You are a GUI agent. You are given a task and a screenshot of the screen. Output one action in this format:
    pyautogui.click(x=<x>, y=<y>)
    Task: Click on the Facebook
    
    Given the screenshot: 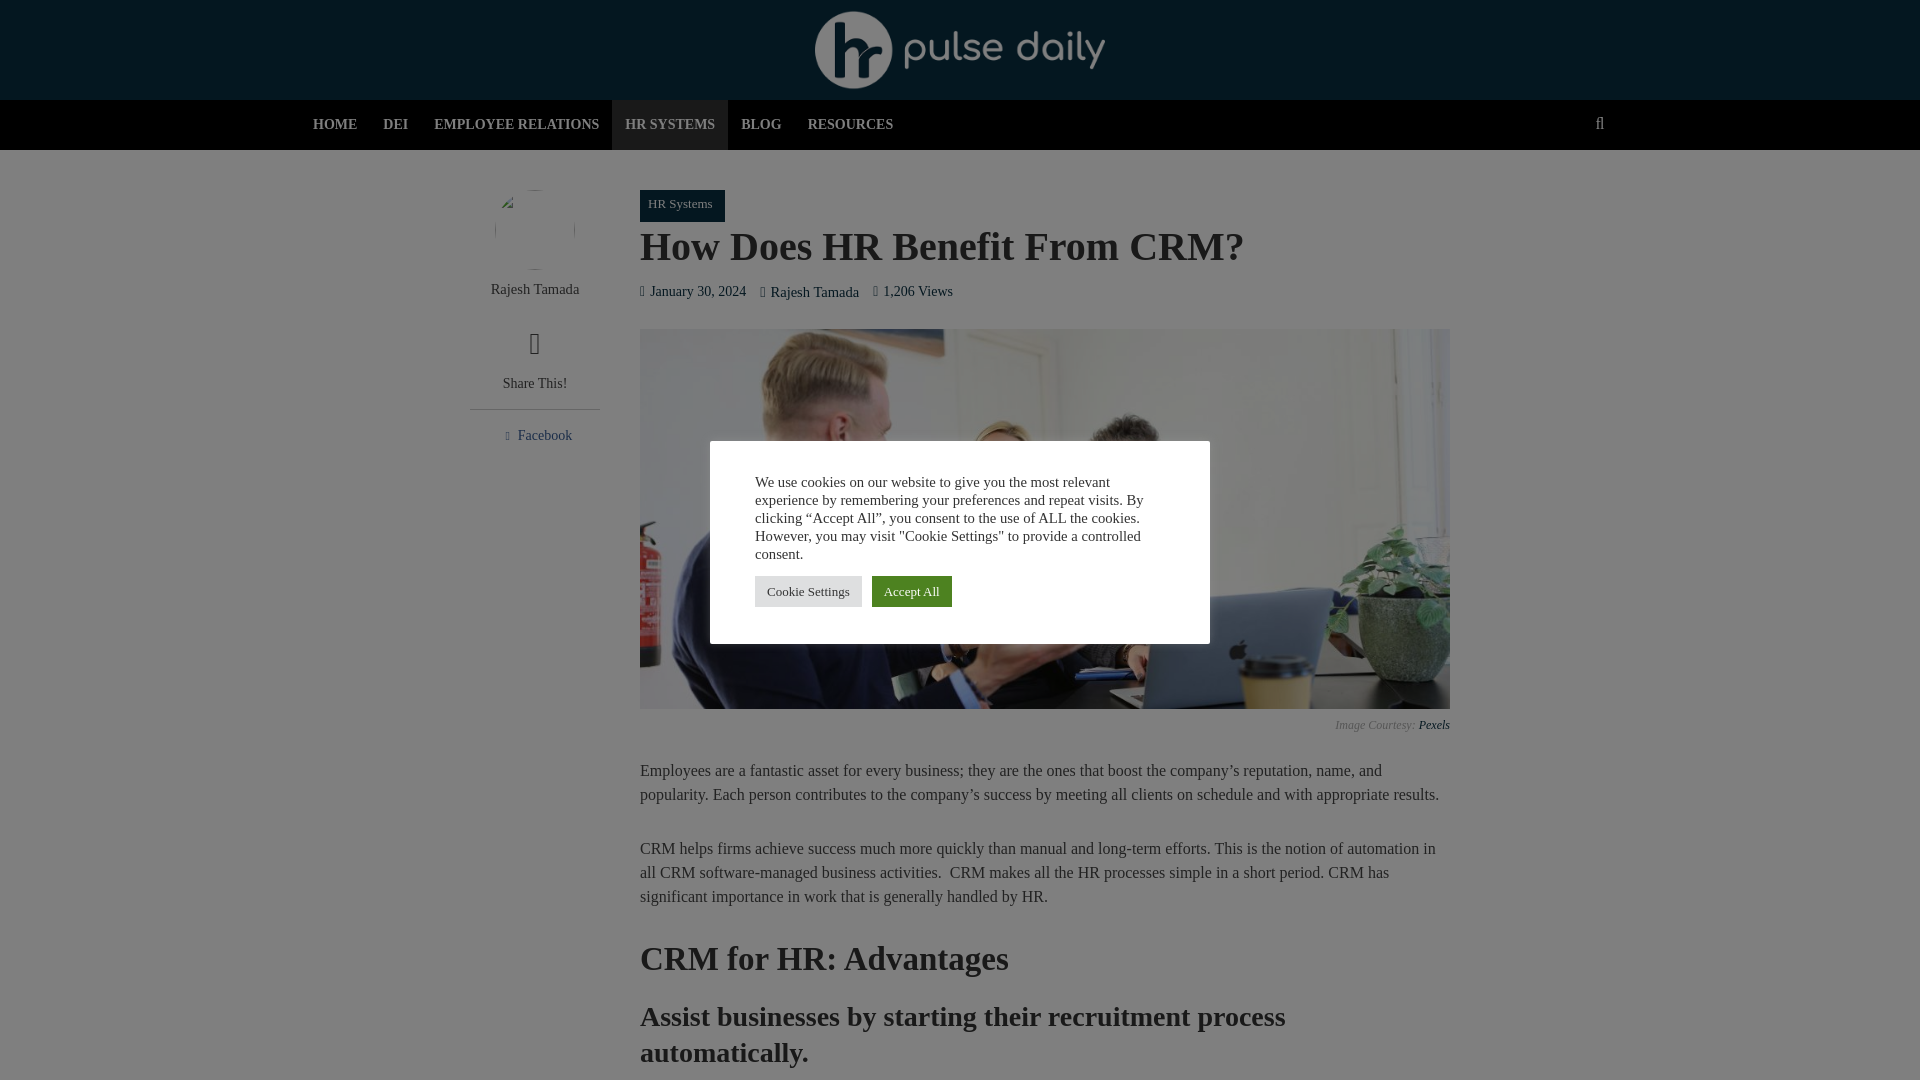 What is the action you would take?
    pyautogui.click(x=534, y=435)
    